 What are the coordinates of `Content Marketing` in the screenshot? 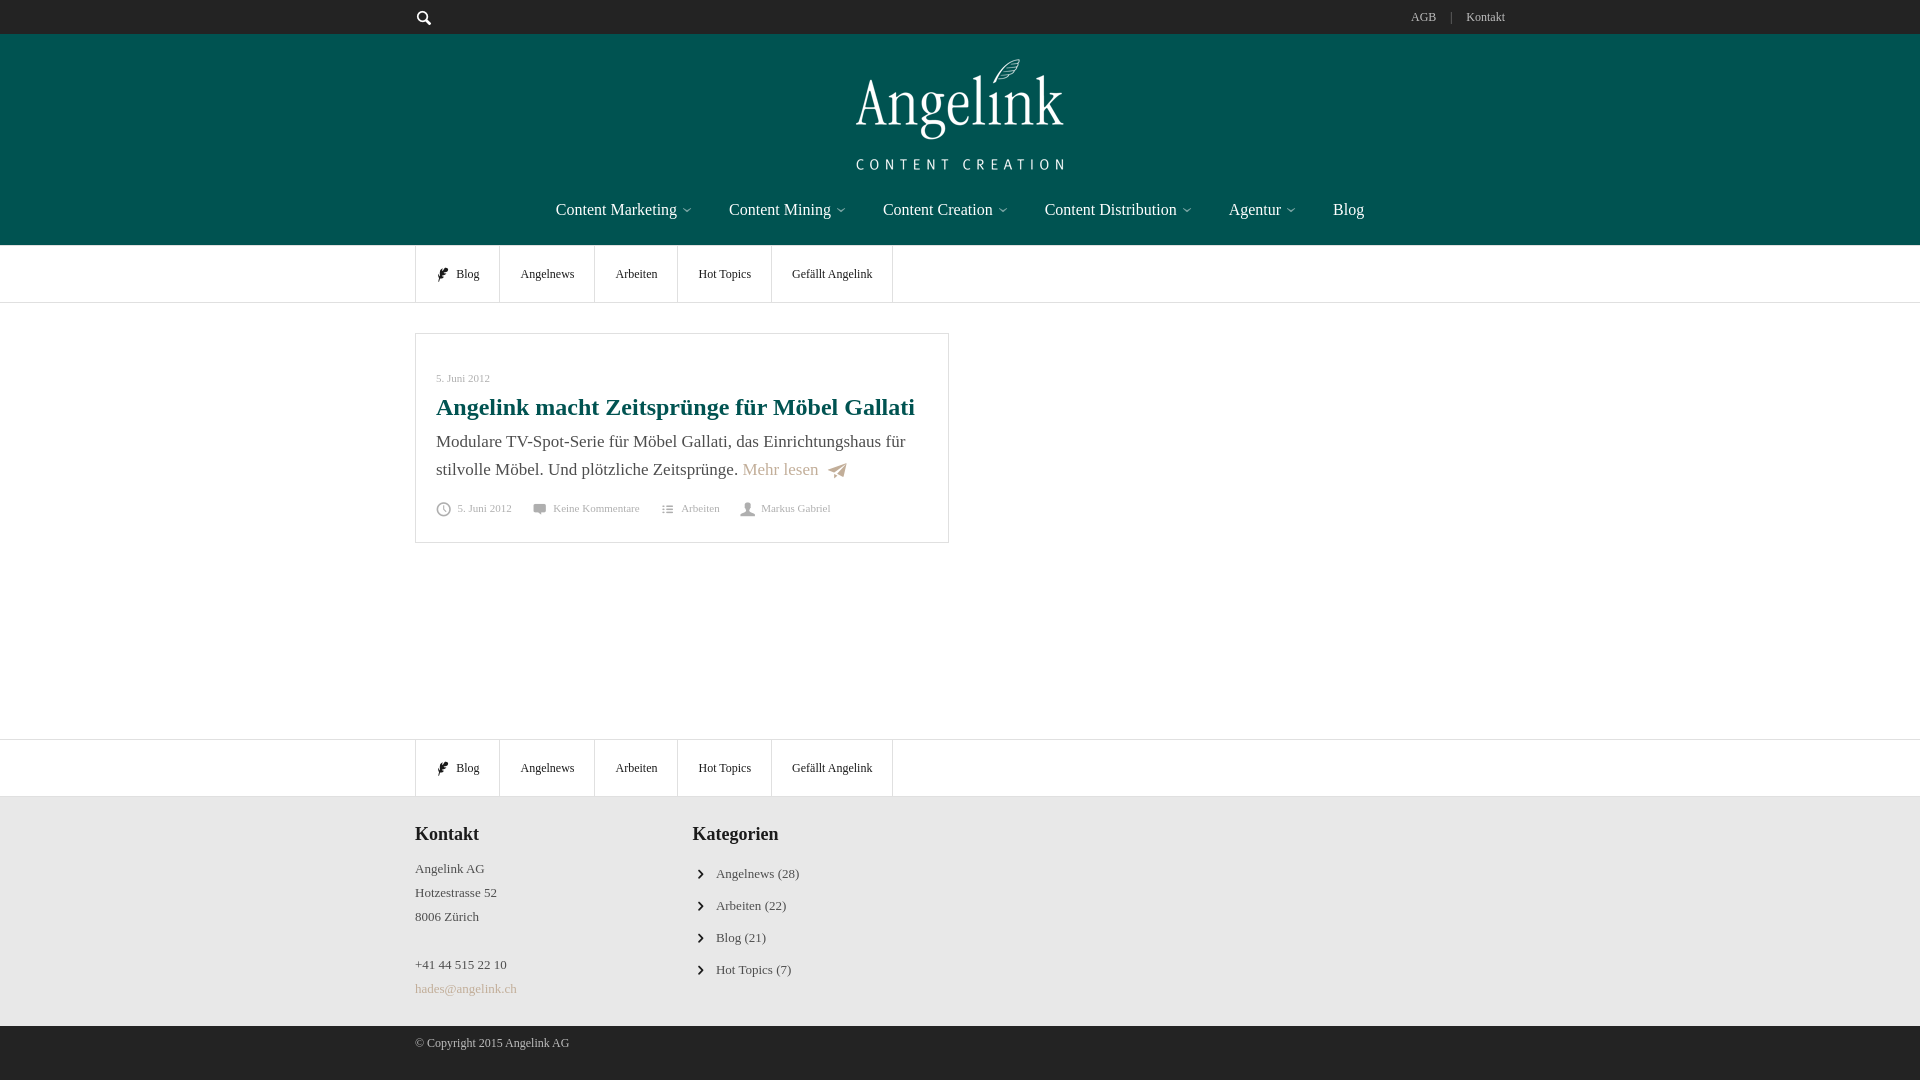 It's located at (624, 210).